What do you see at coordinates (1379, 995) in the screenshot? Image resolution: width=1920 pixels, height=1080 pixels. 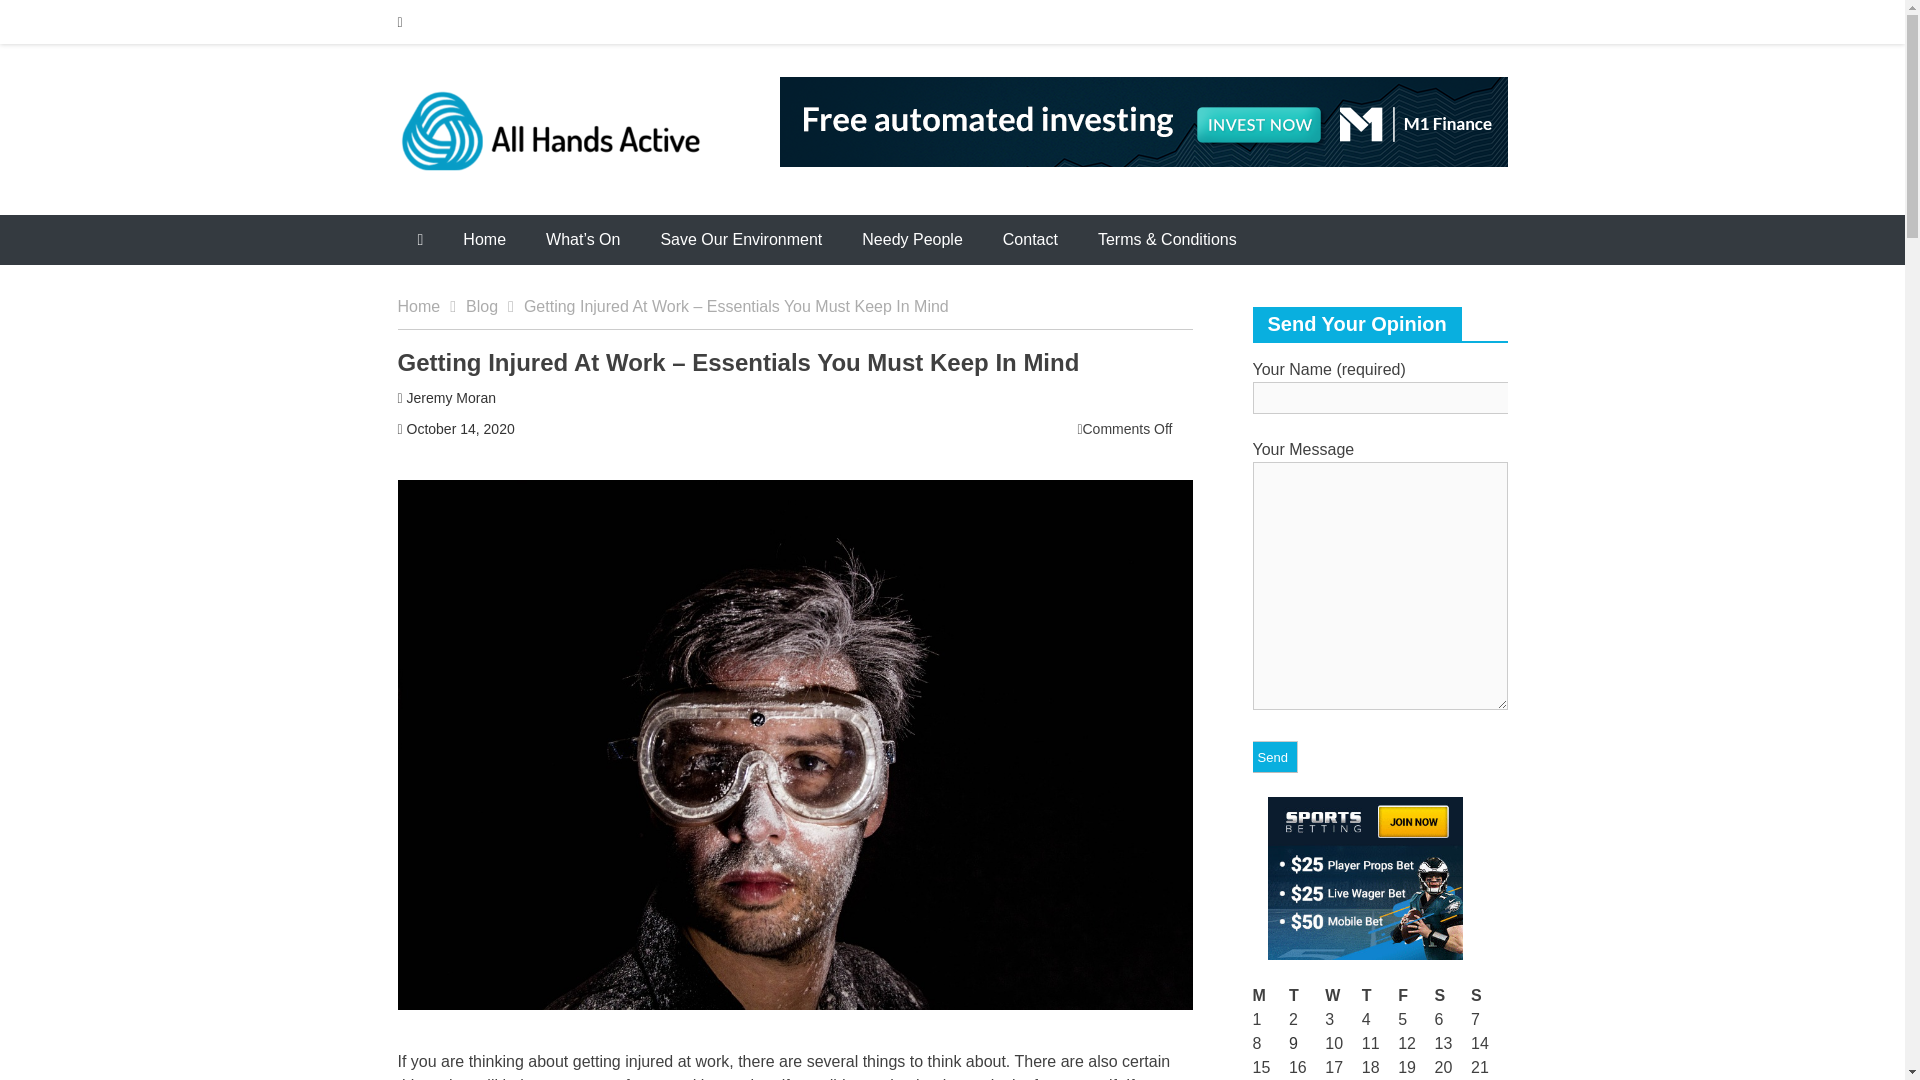 I see `Thursday` at bounding box center [1379, 995].